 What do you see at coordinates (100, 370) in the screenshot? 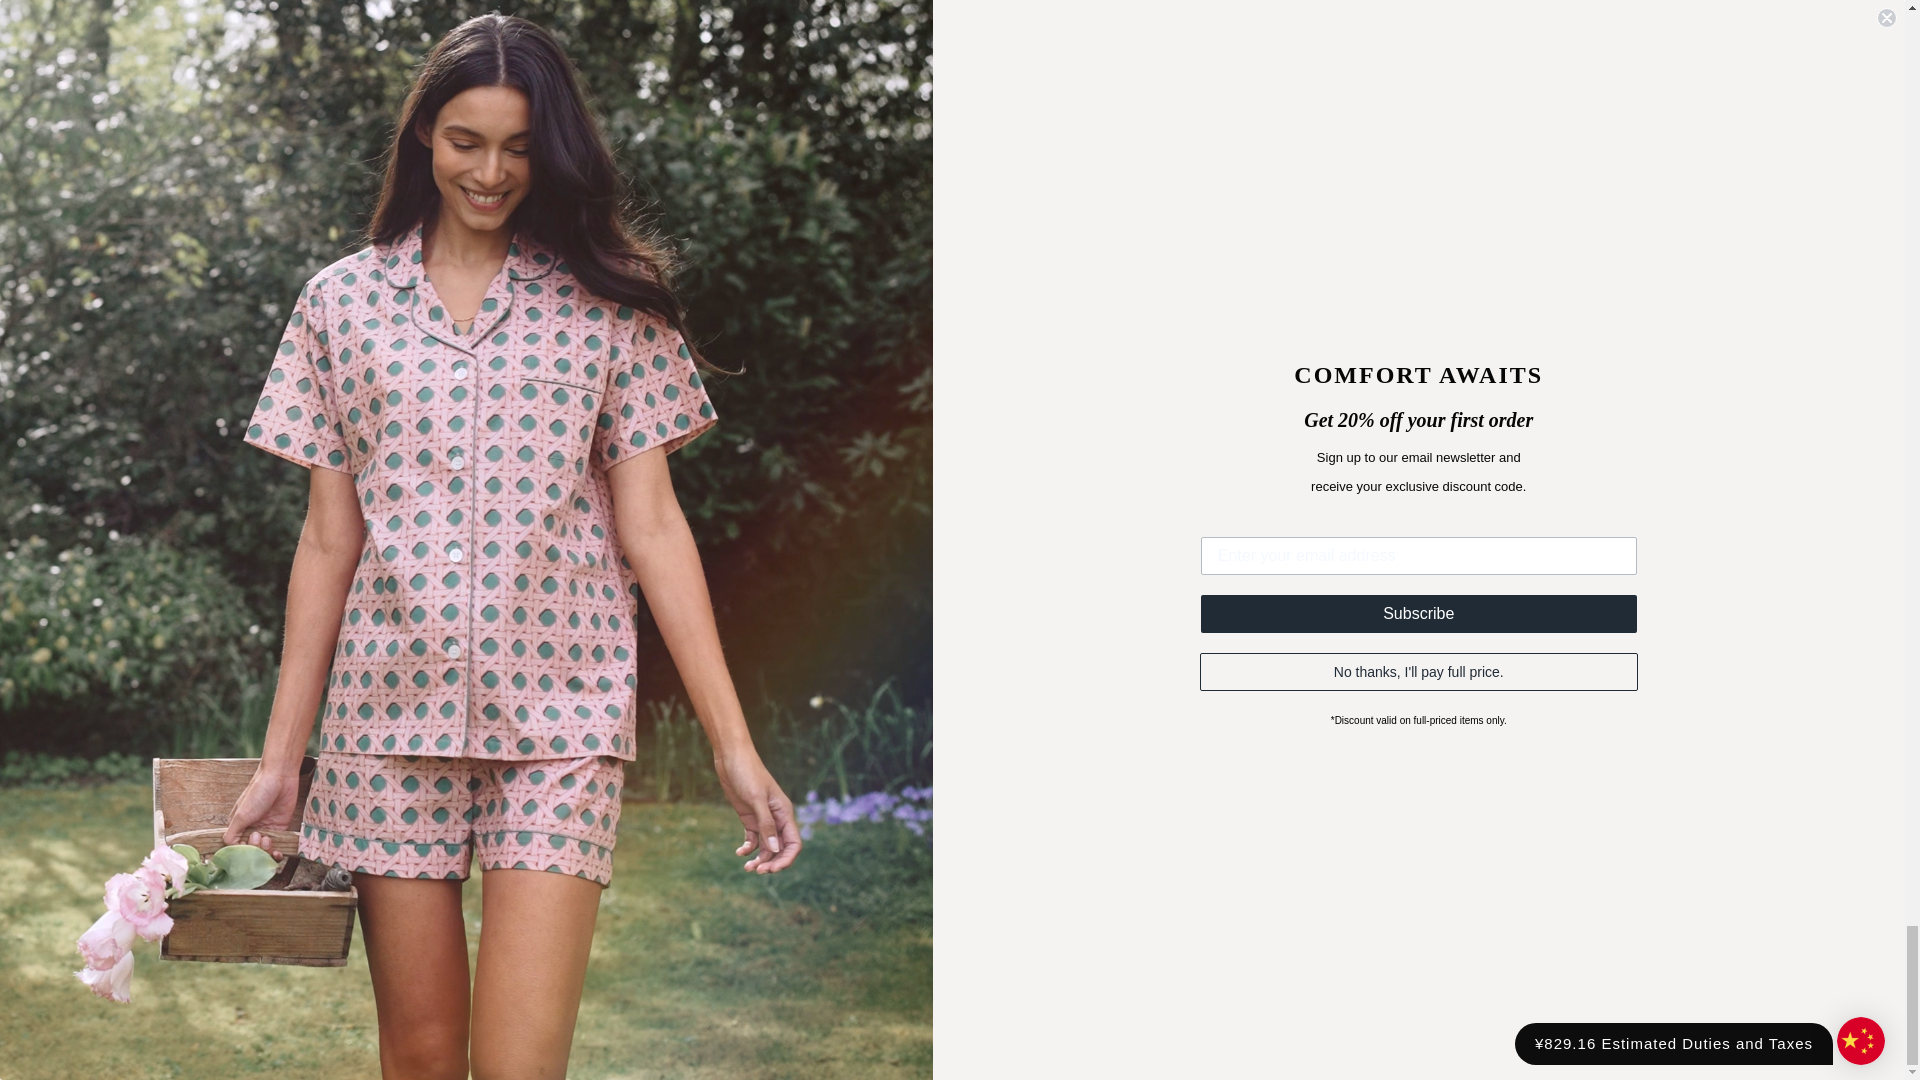
I see `Facebook` at bounding box center [100, 370].